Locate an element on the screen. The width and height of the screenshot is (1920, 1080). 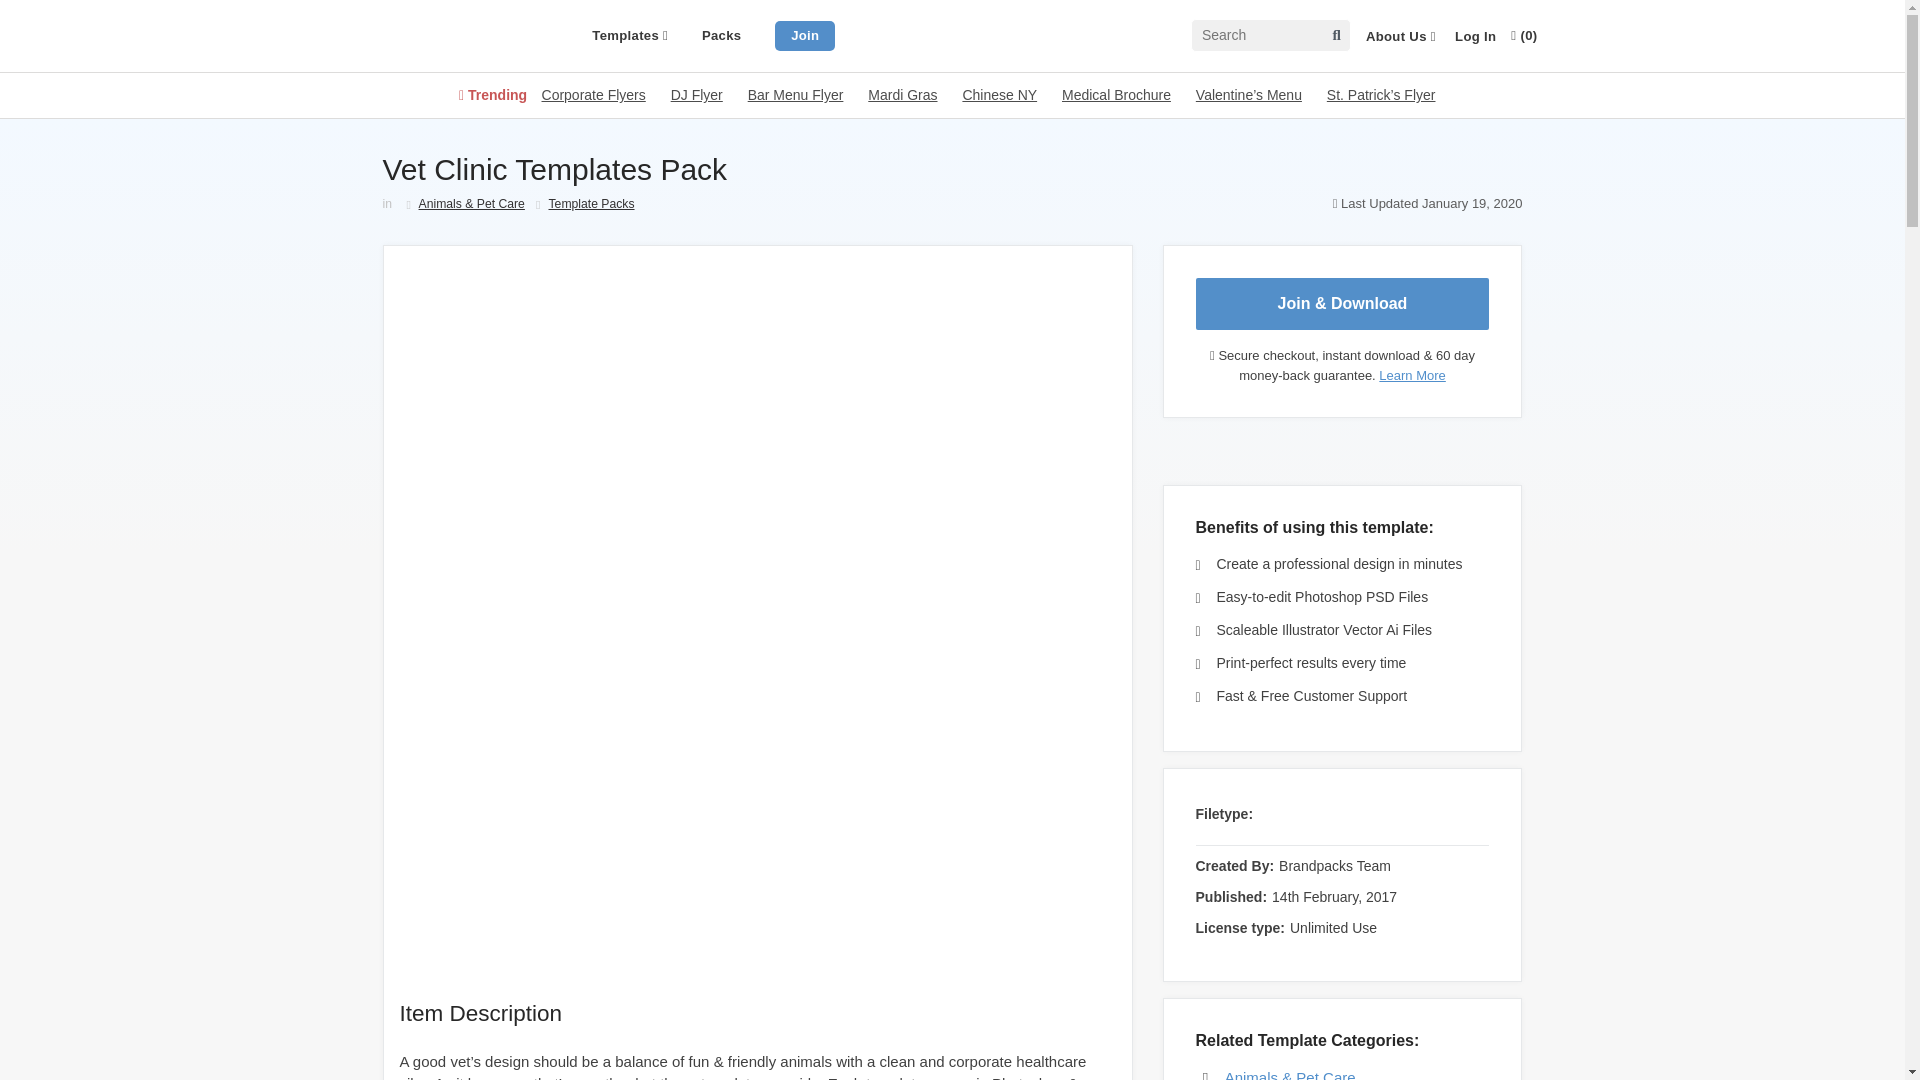
Join is located at coordinates (805, 34).